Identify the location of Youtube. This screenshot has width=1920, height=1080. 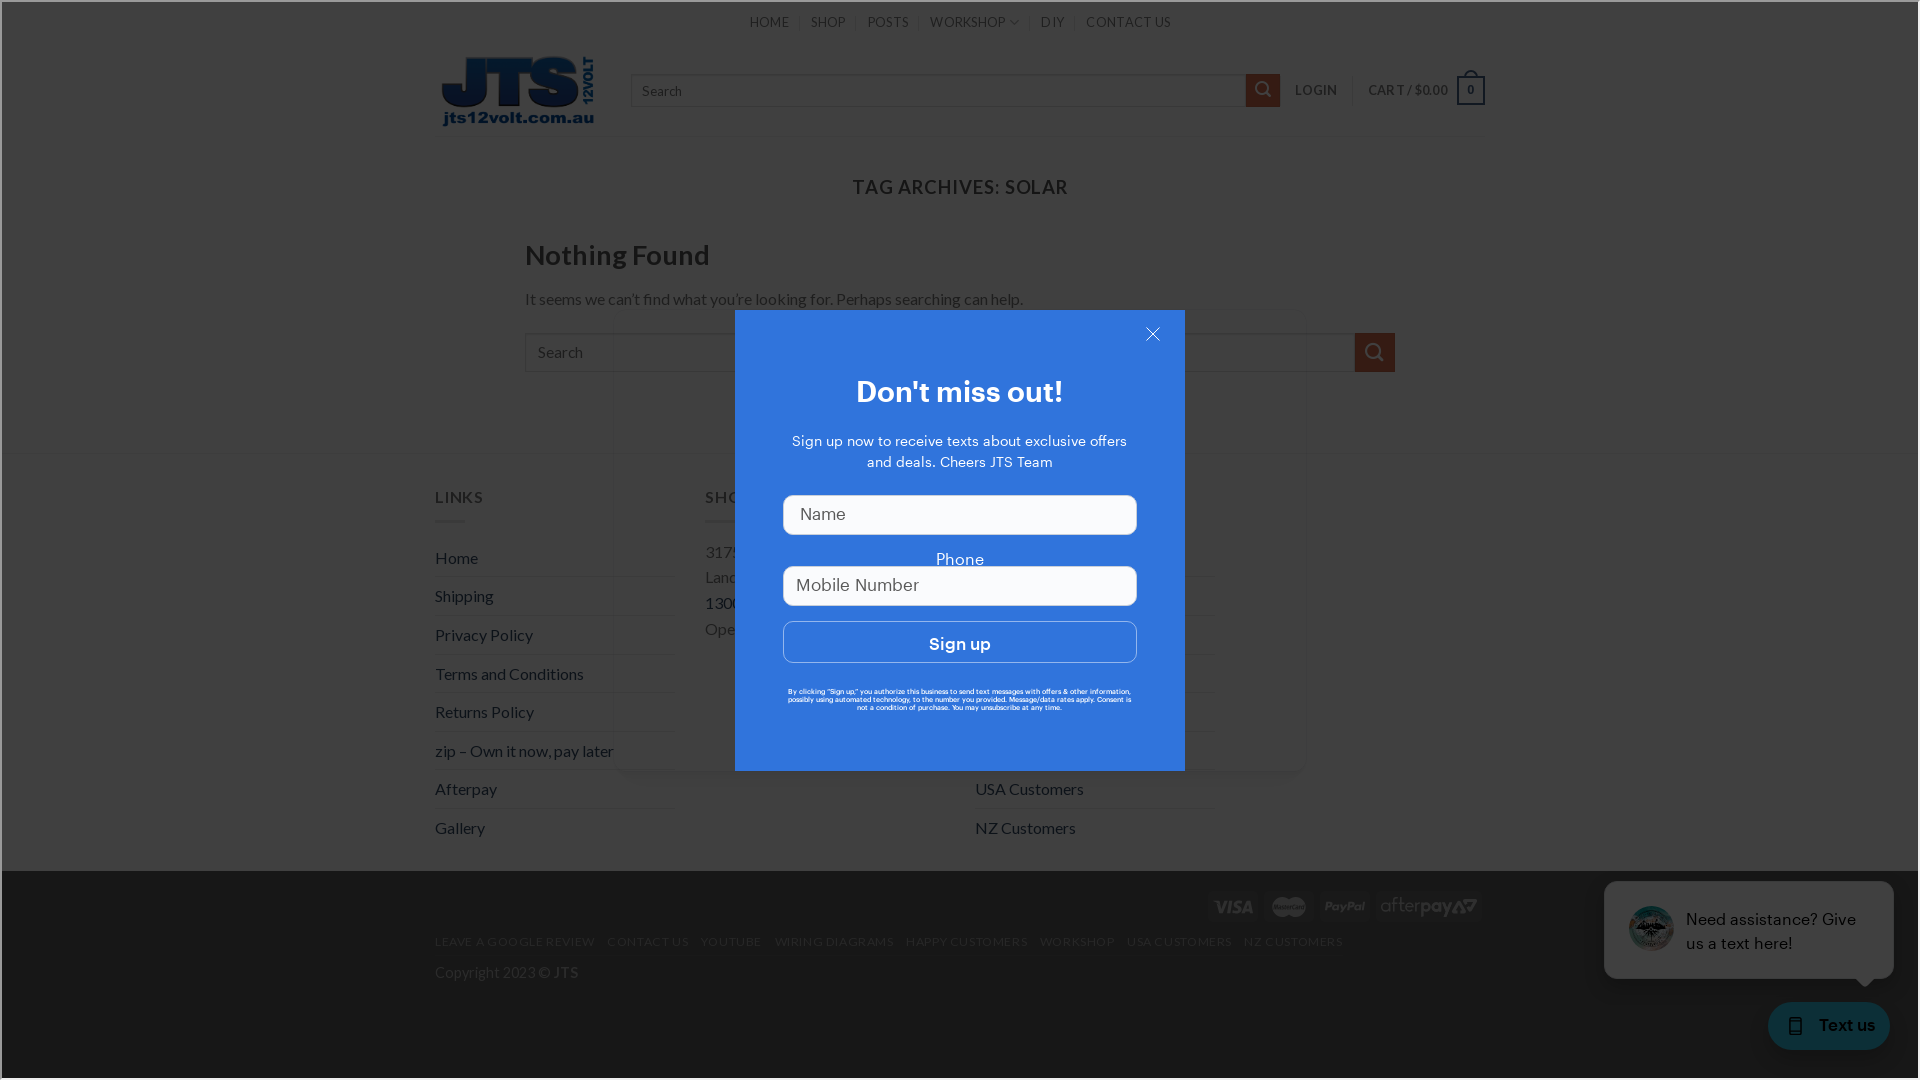
(1004, 635).